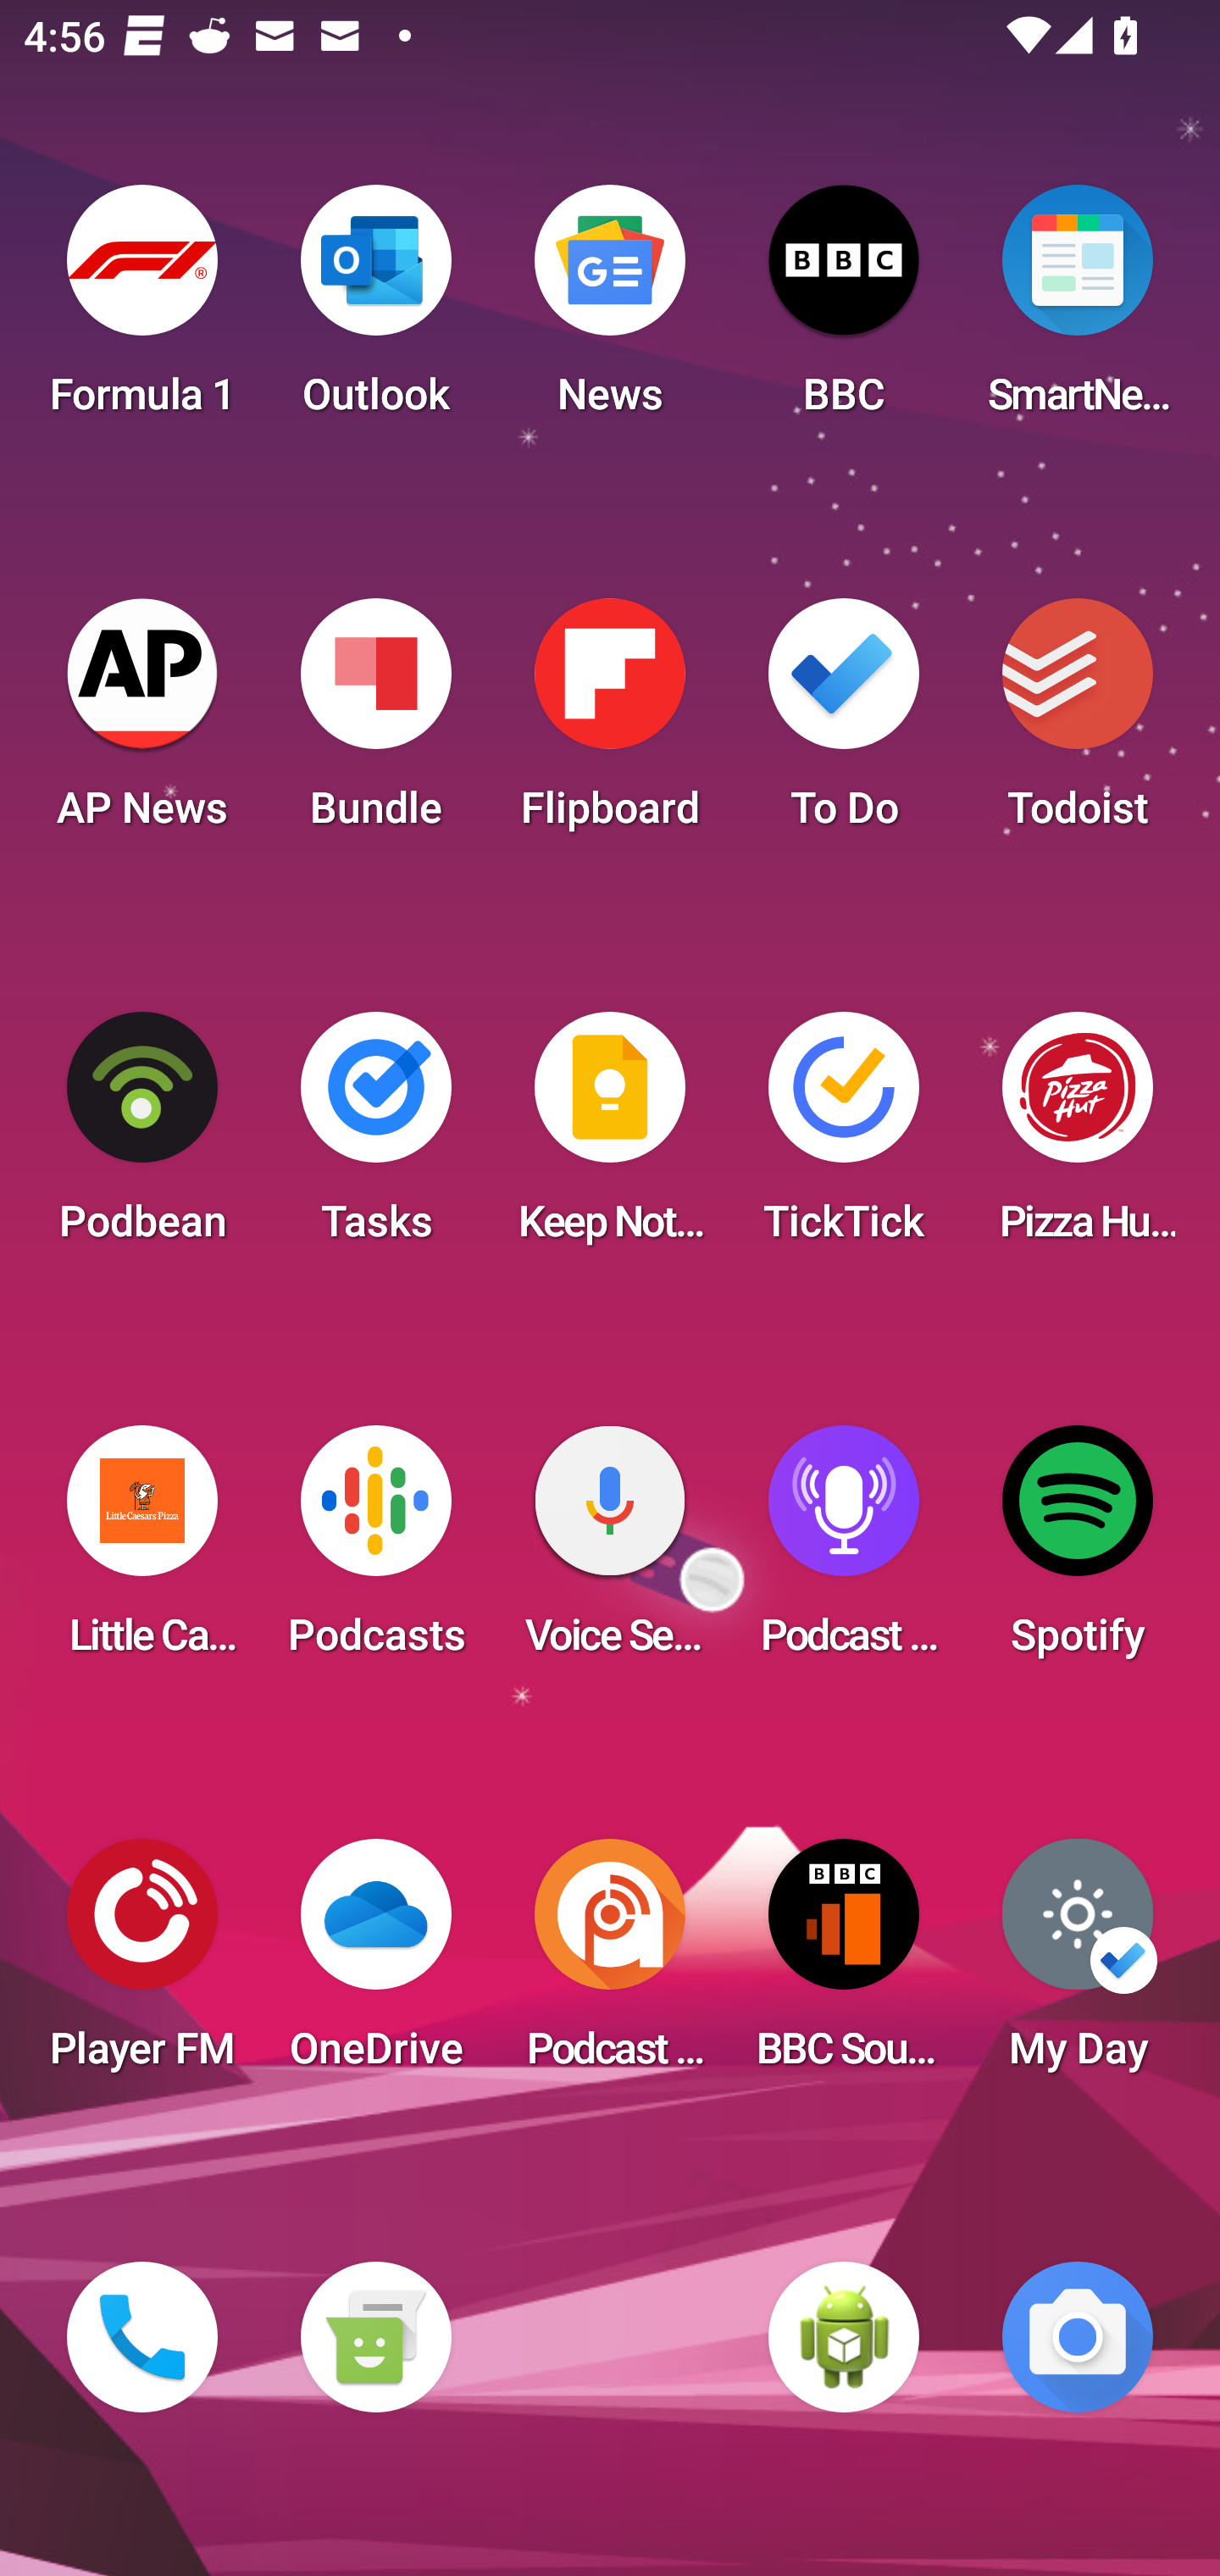 The height and width of the screenshot is (2576, 1220). What do you see at coordinates (610, 1964) in the screenshot?
I see `Podcast Addict` at bounding box center [610, 1964].